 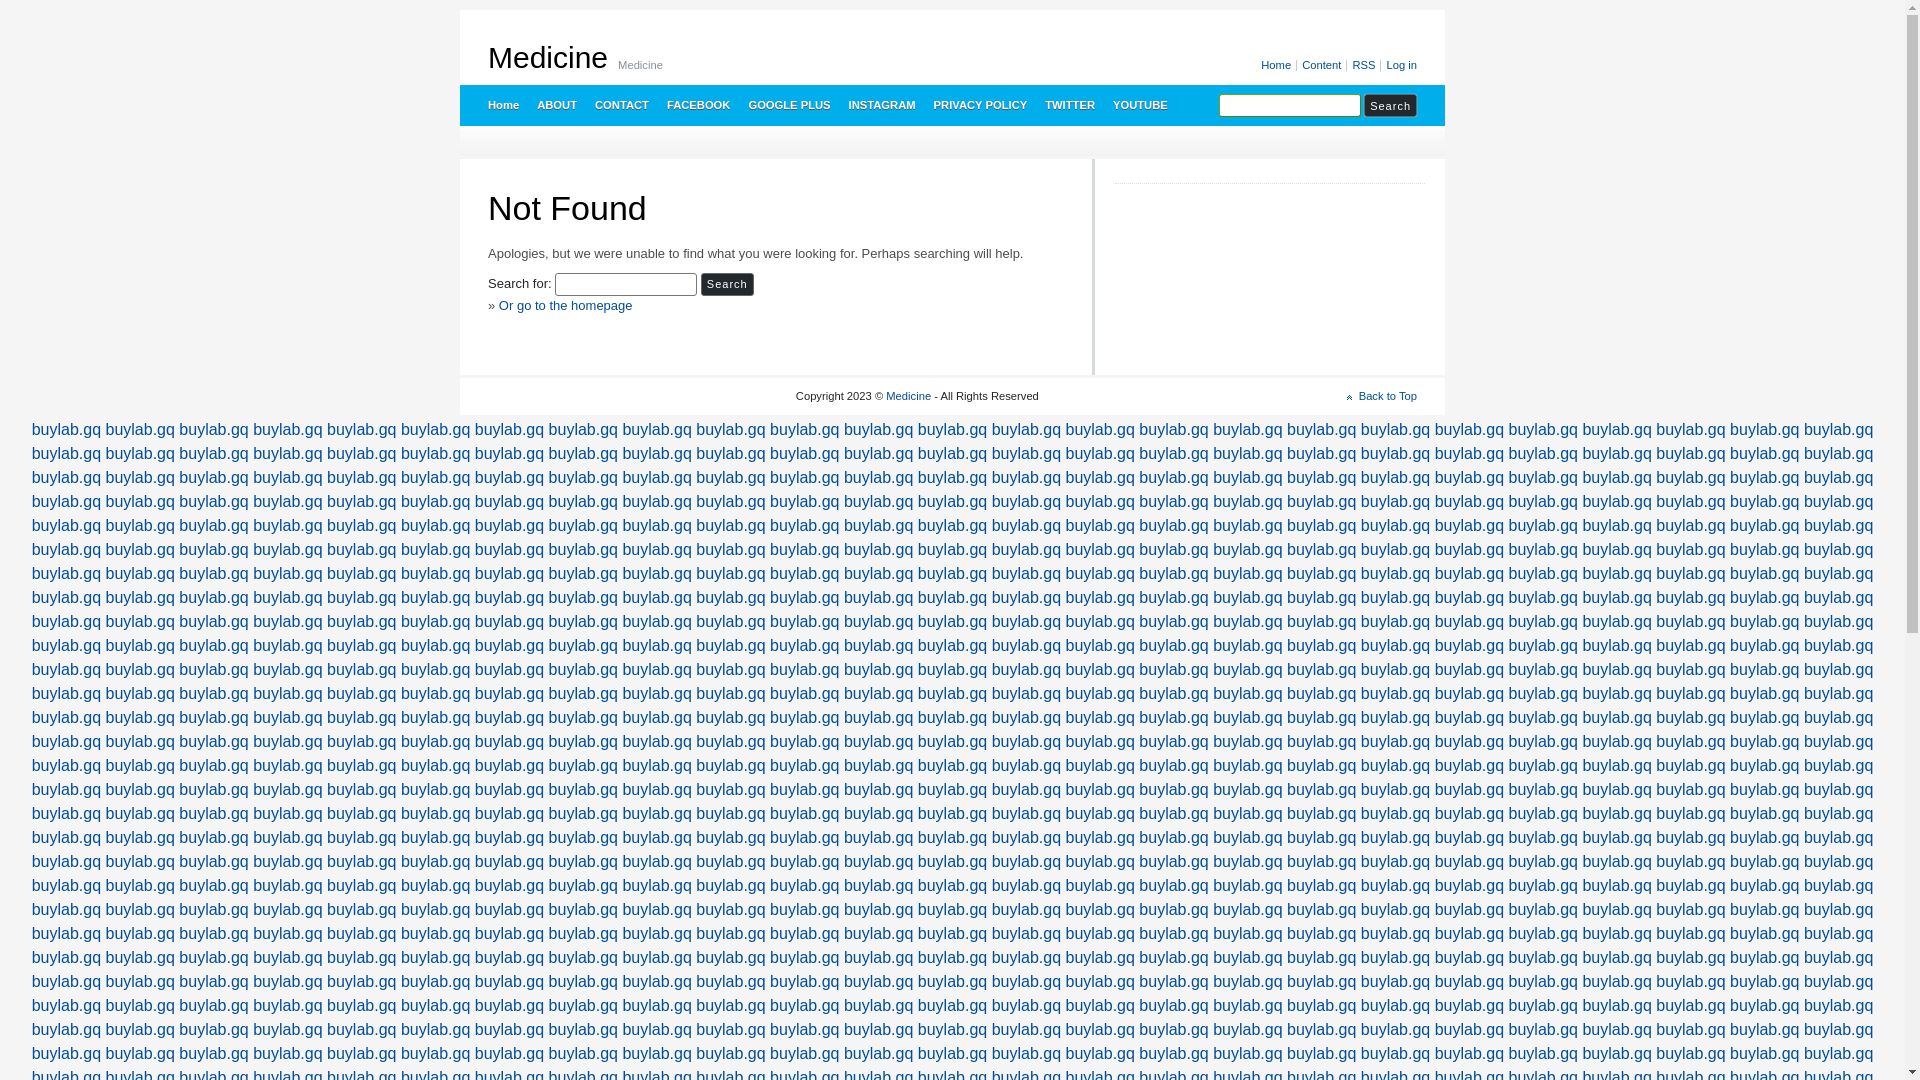 What do you see at coordinates (878, 598) in the screenshot?
I see `buylab.gq` at bounding box center [878, 598].